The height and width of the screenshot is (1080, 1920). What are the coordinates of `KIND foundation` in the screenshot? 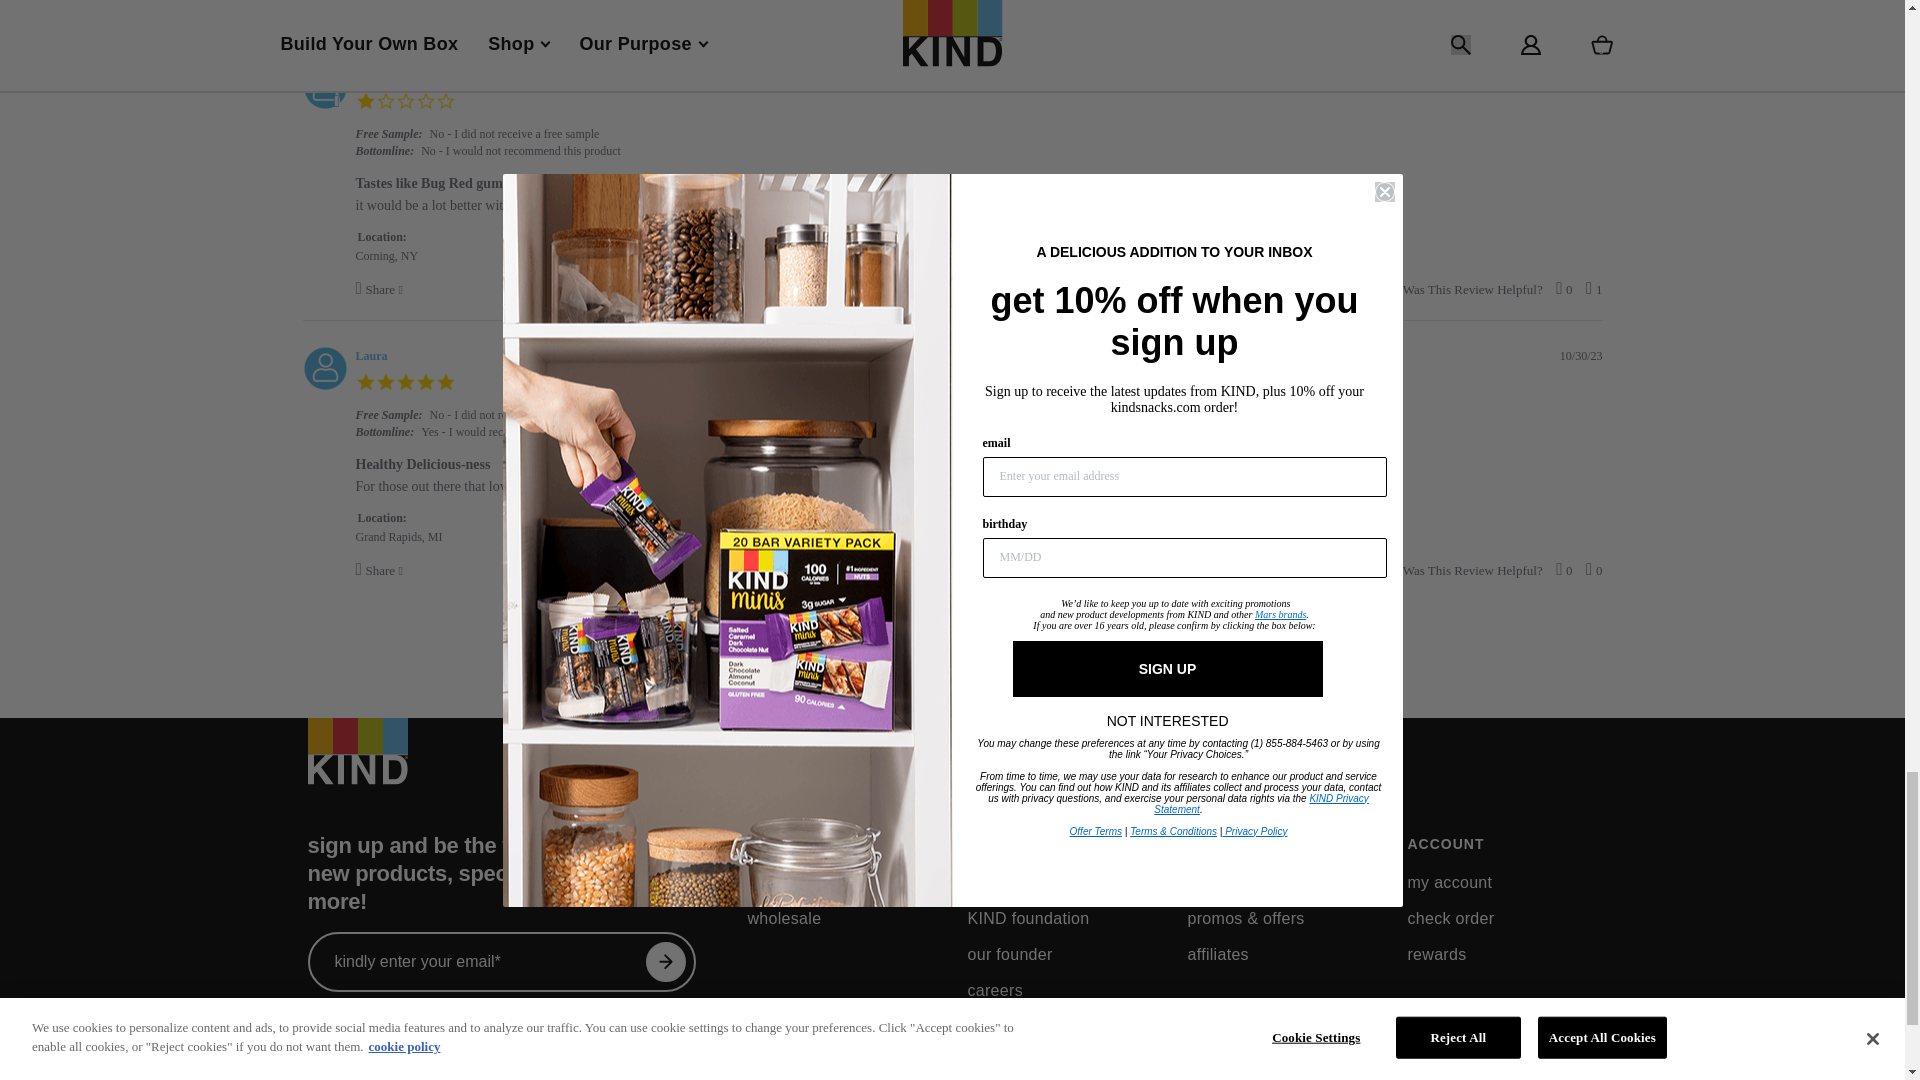 It's located at (1028, 918).